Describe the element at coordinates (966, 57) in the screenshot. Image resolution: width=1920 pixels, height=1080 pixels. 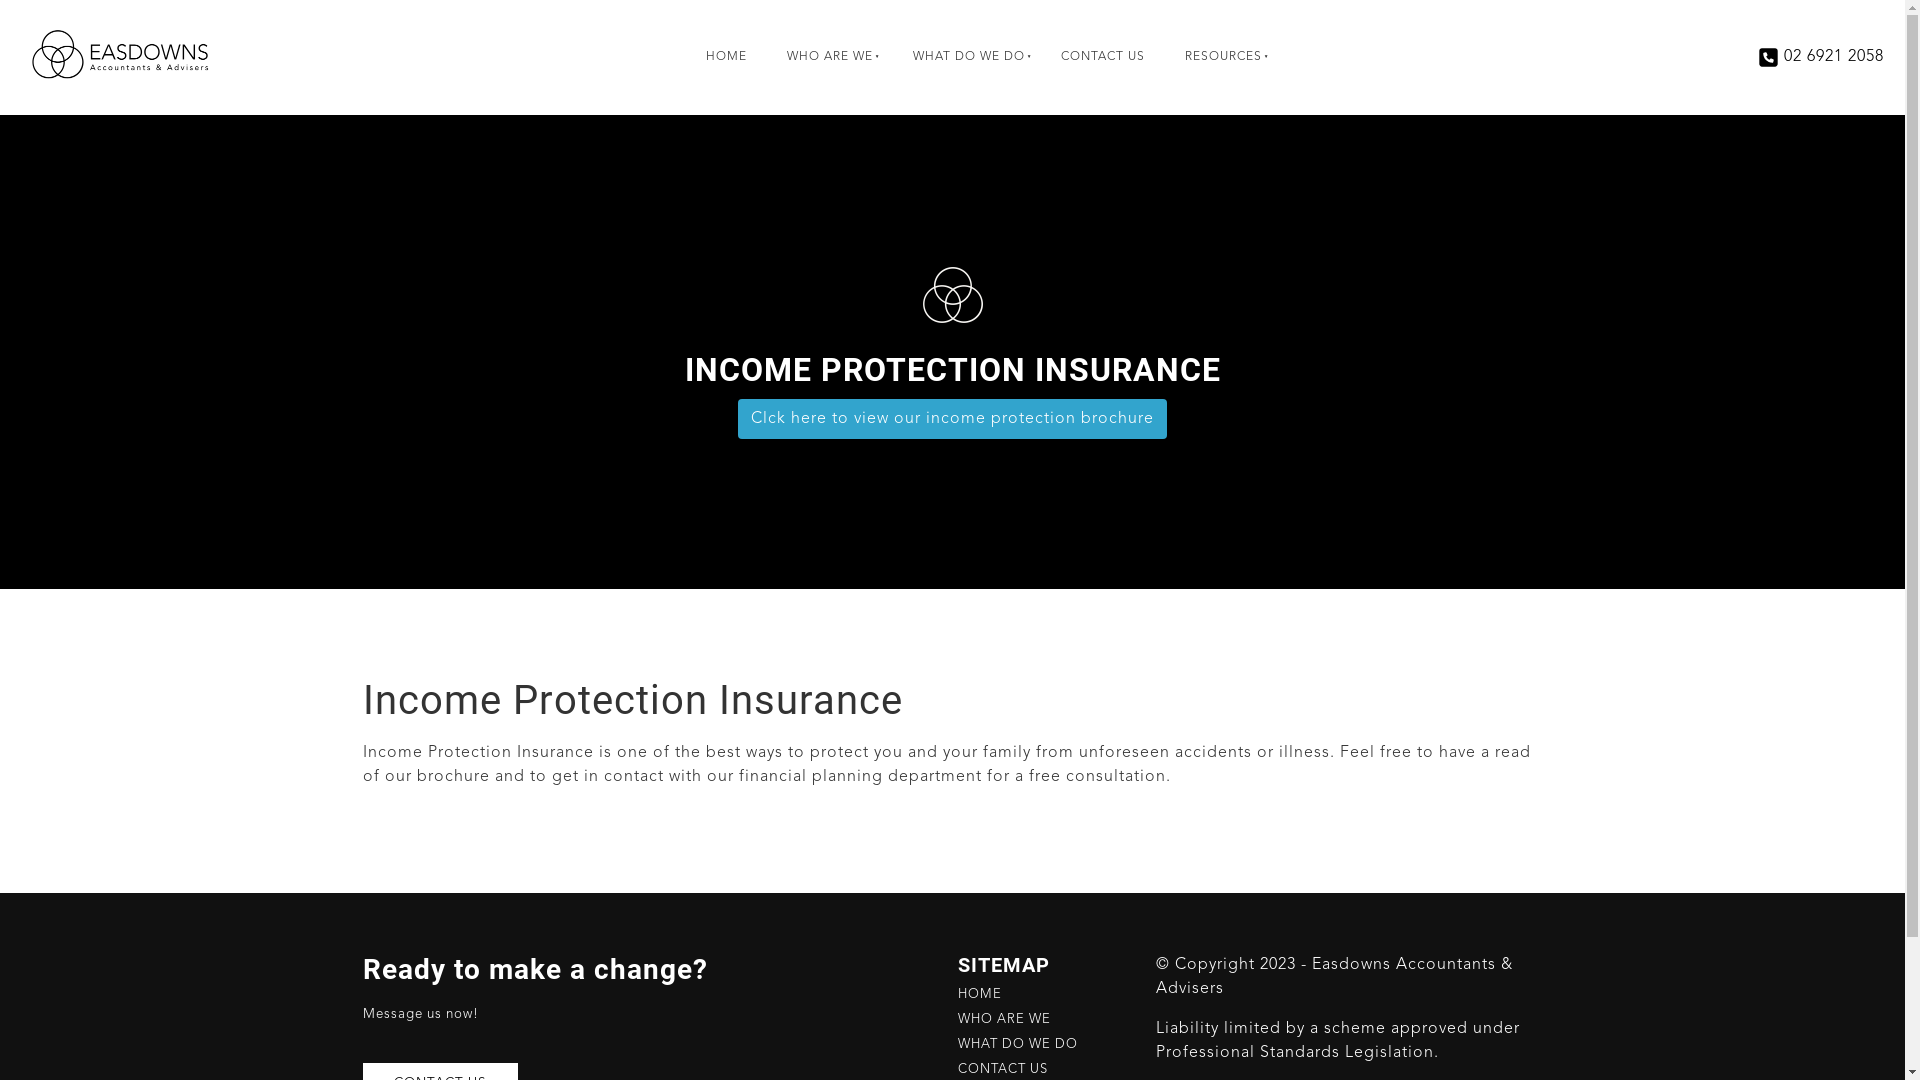
I see `WHAT DO WE DO` at that location.